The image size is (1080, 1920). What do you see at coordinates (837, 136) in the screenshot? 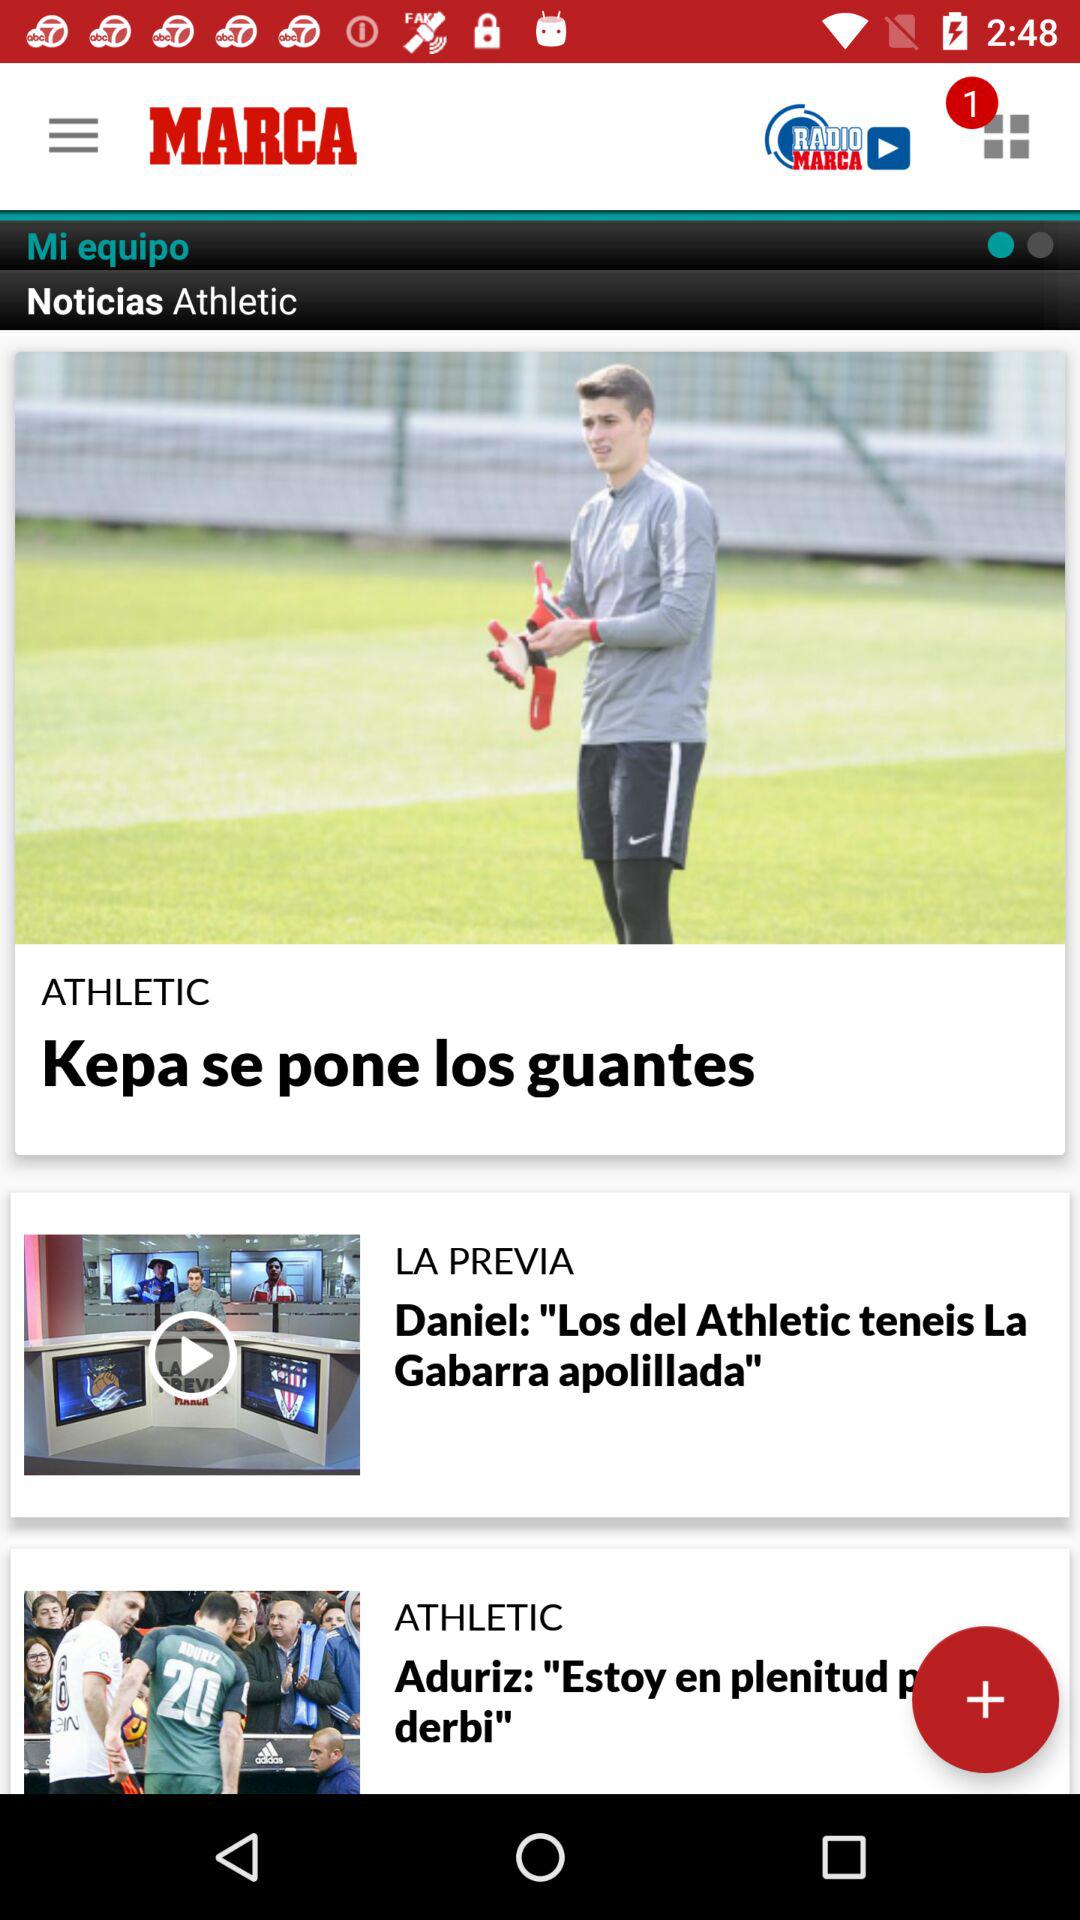
I see `select item next to mi equipo` at bounding box center [837, 136].